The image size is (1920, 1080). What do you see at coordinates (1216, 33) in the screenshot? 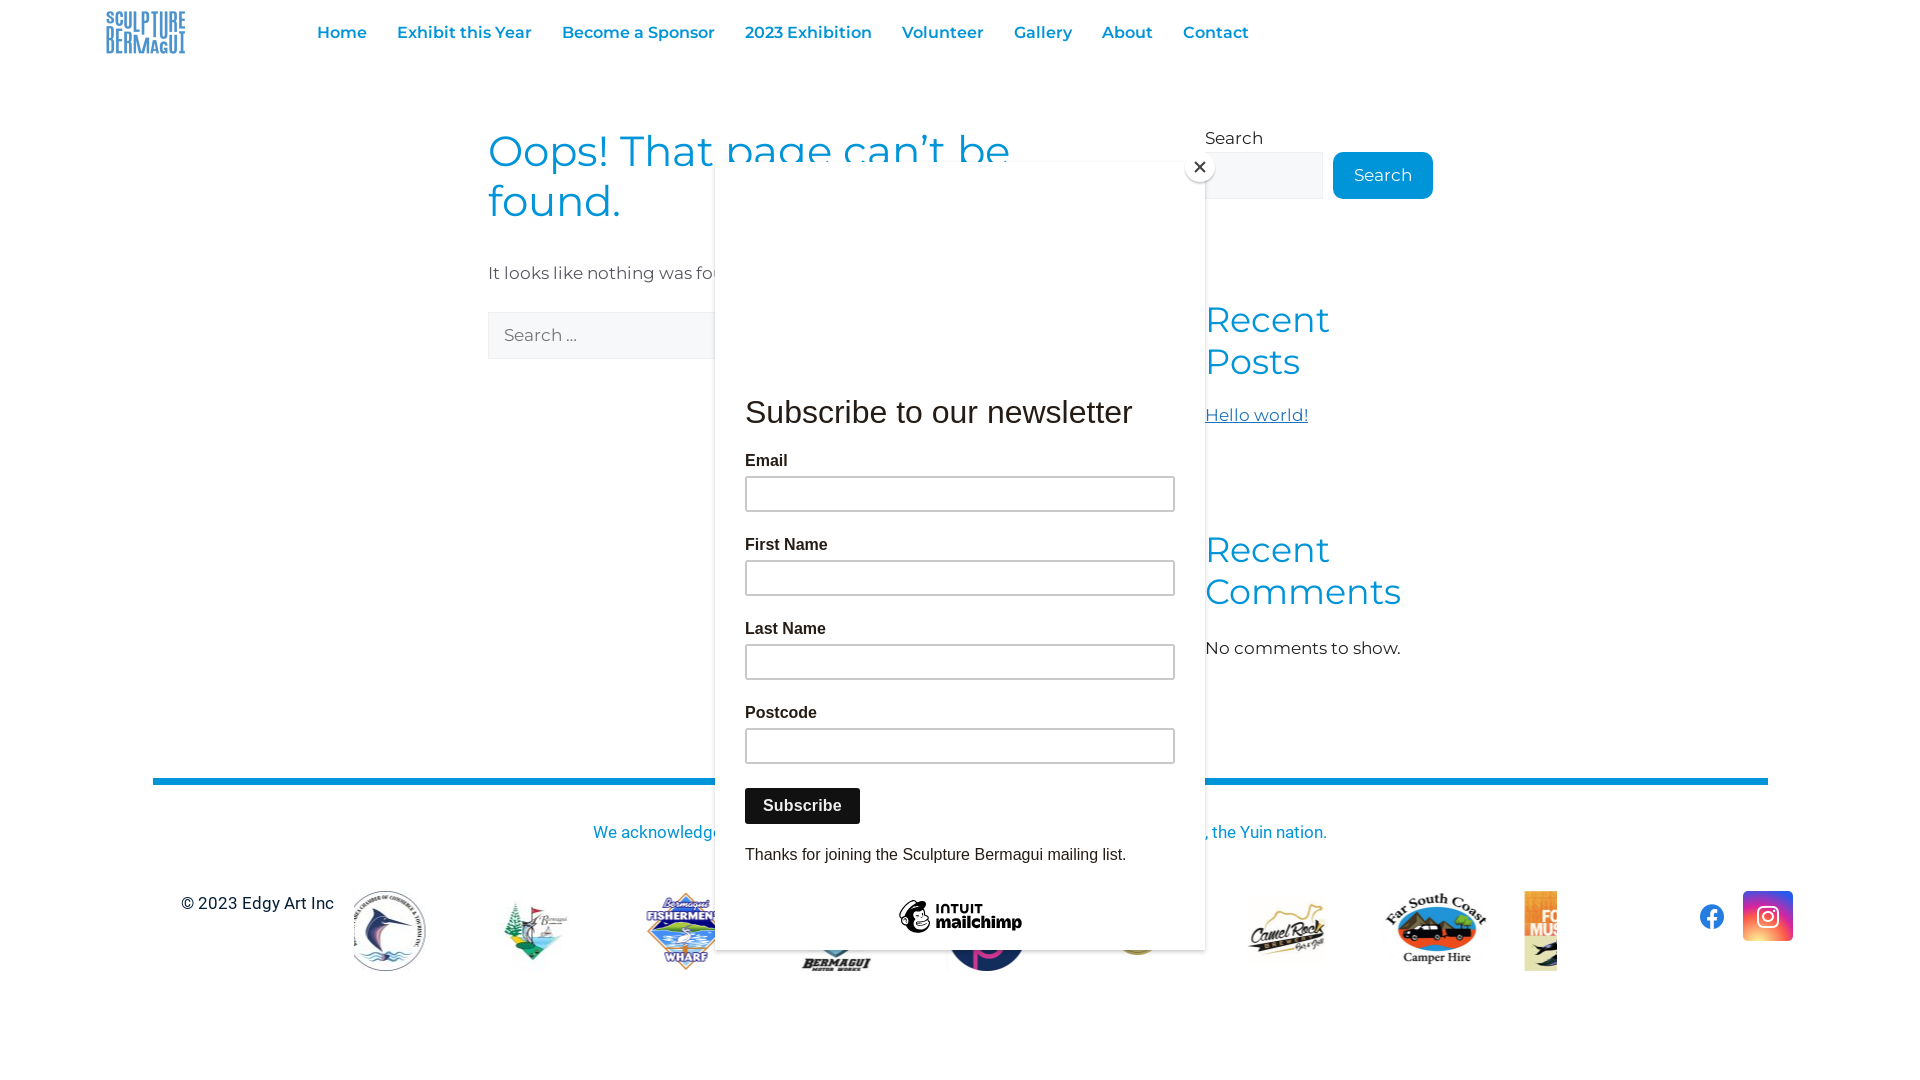
I see `Contact` at bounding box center [1216, 33].